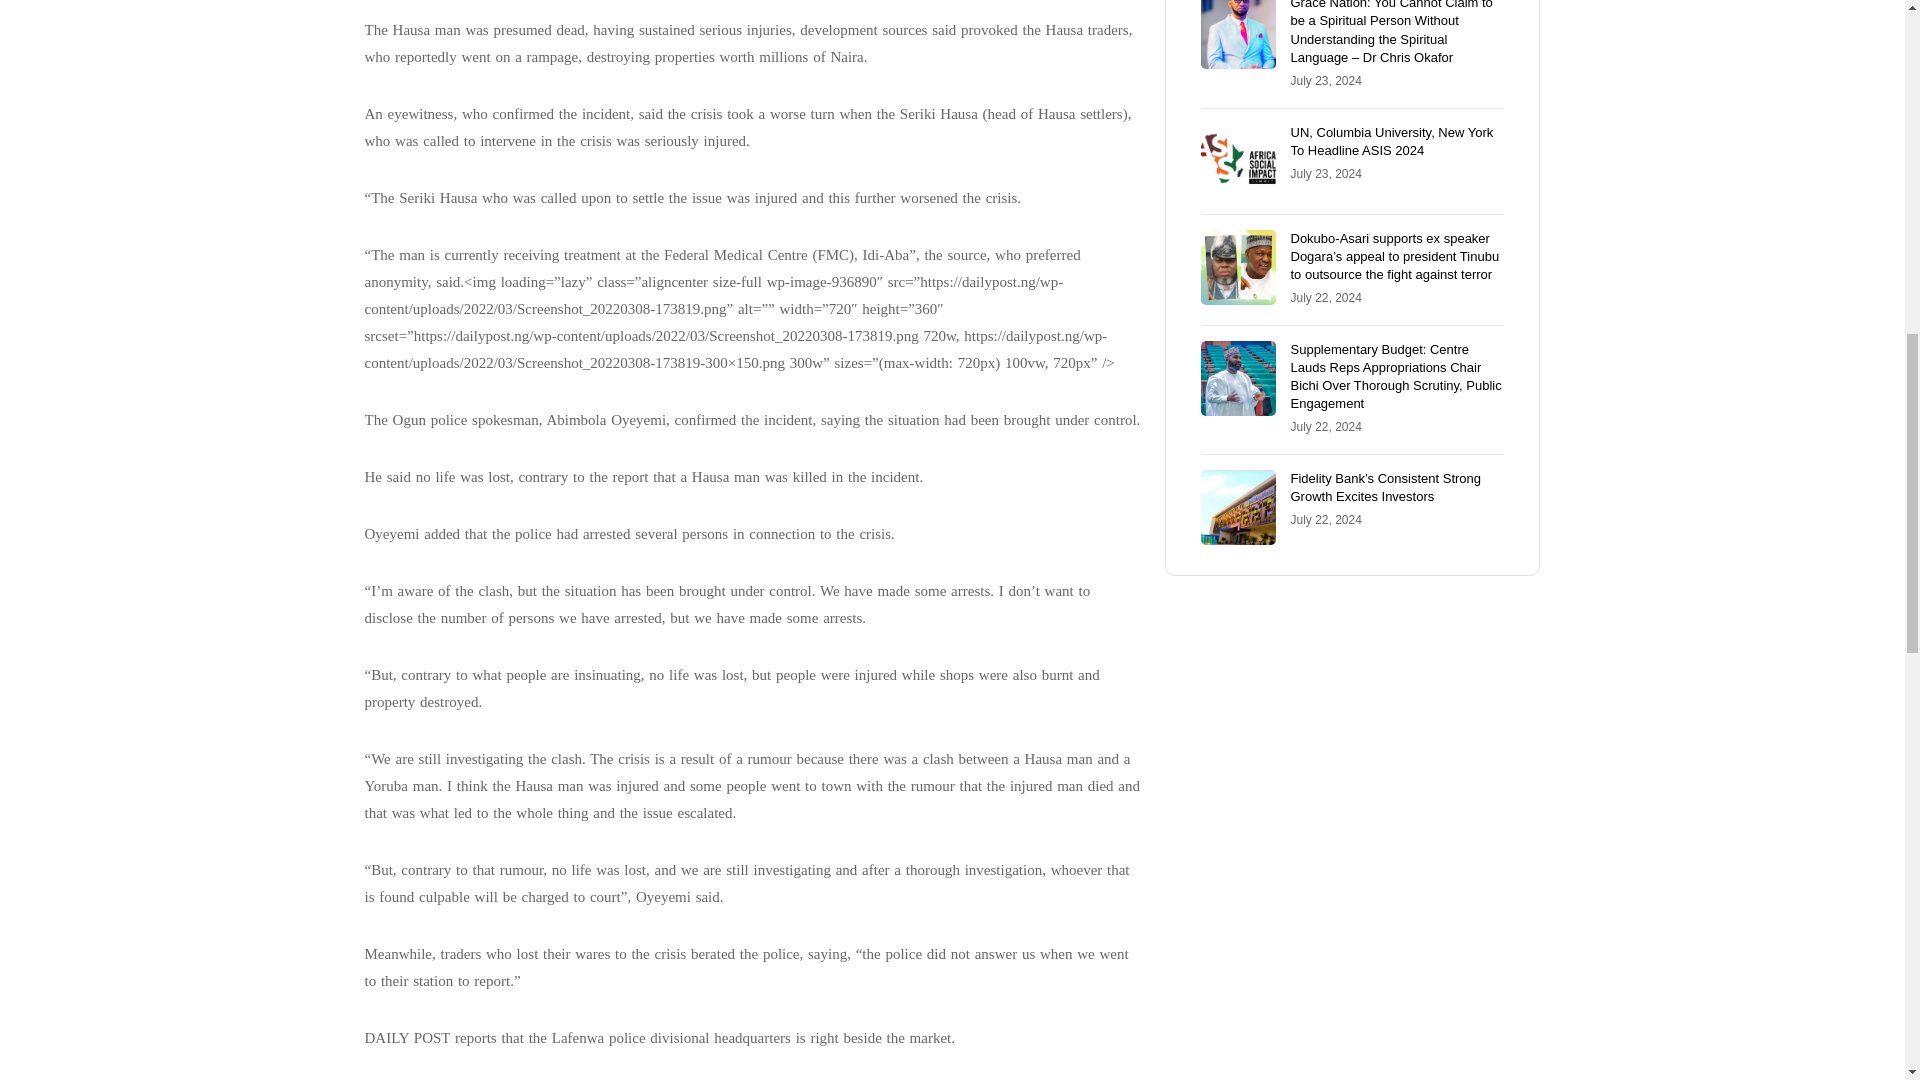 The height and width of the screenshot is (1080, 1920). Describe the element at coordinates (1326, 80) in the screenshot. I see `6:22 am` at that location.